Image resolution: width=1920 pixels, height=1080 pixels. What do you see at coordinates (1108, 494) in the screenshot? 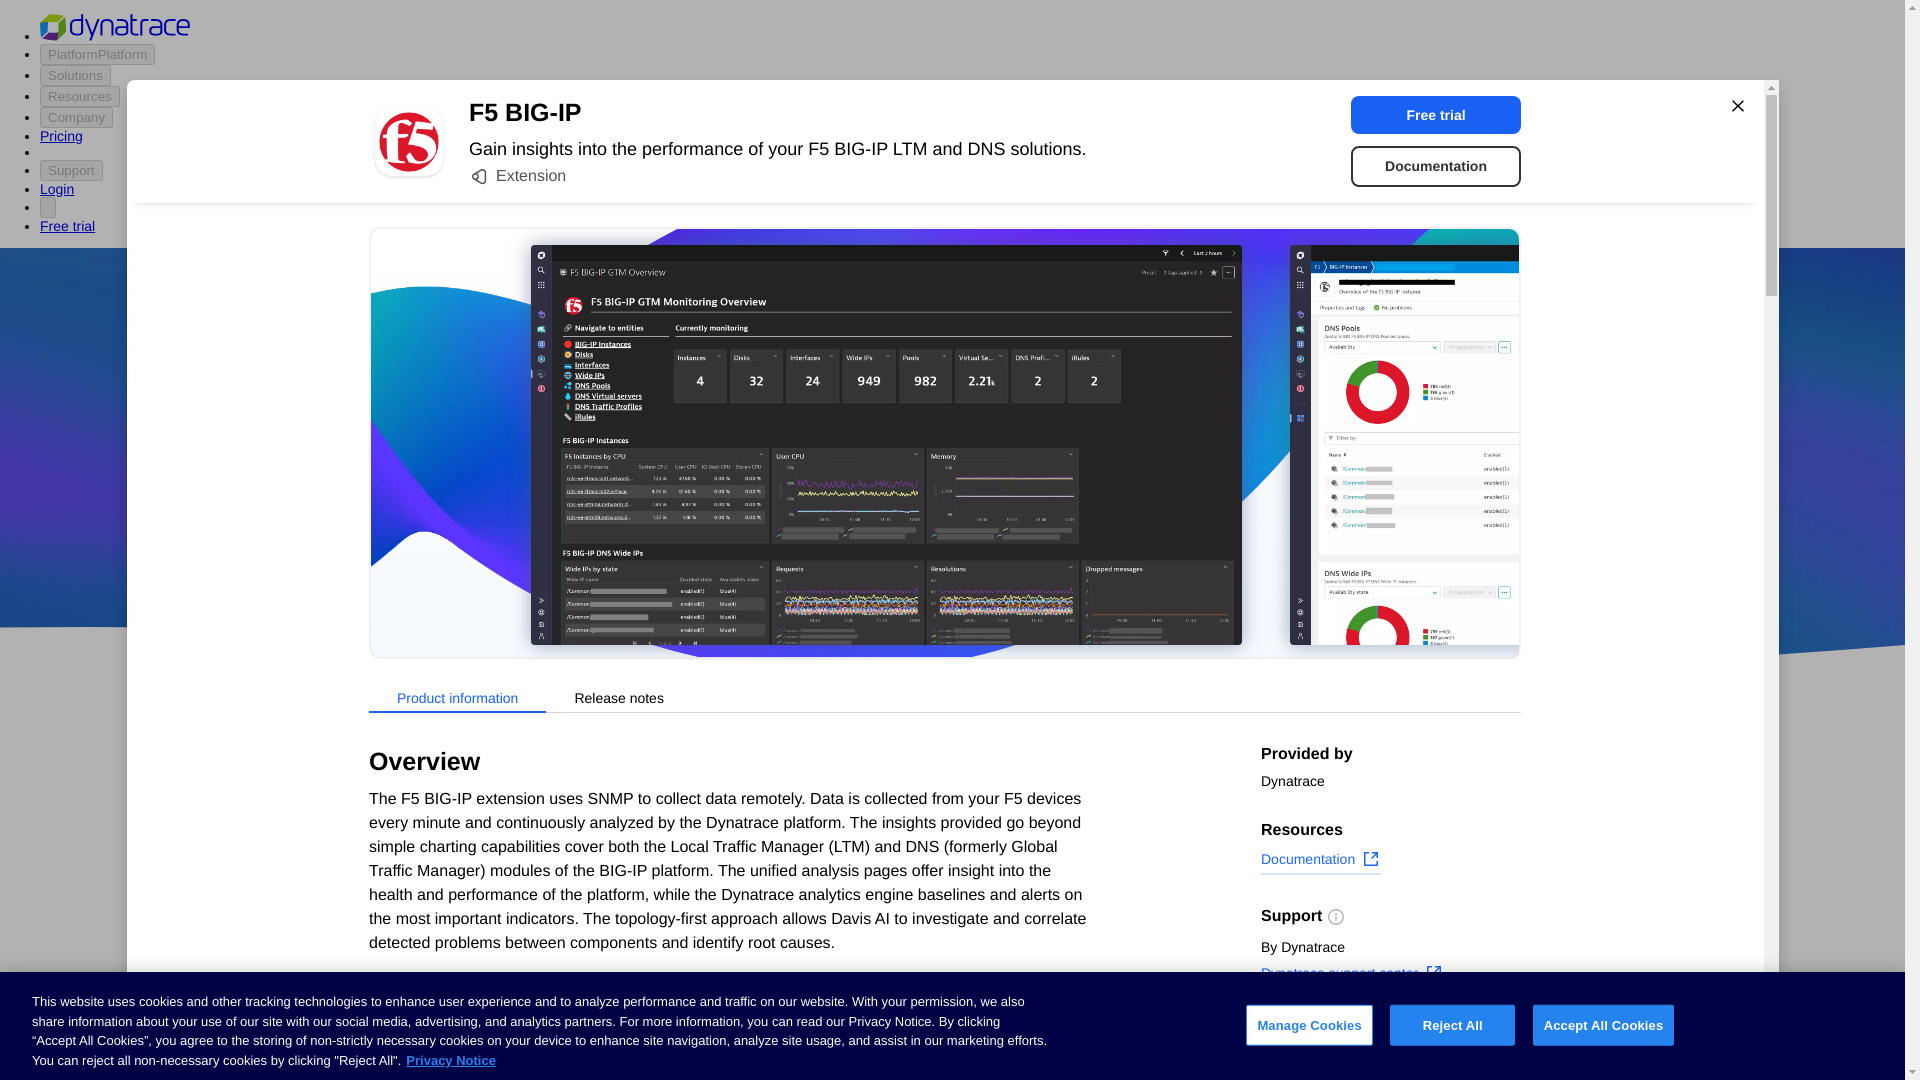
I see `360performance` at bounding box center [1108, 494].